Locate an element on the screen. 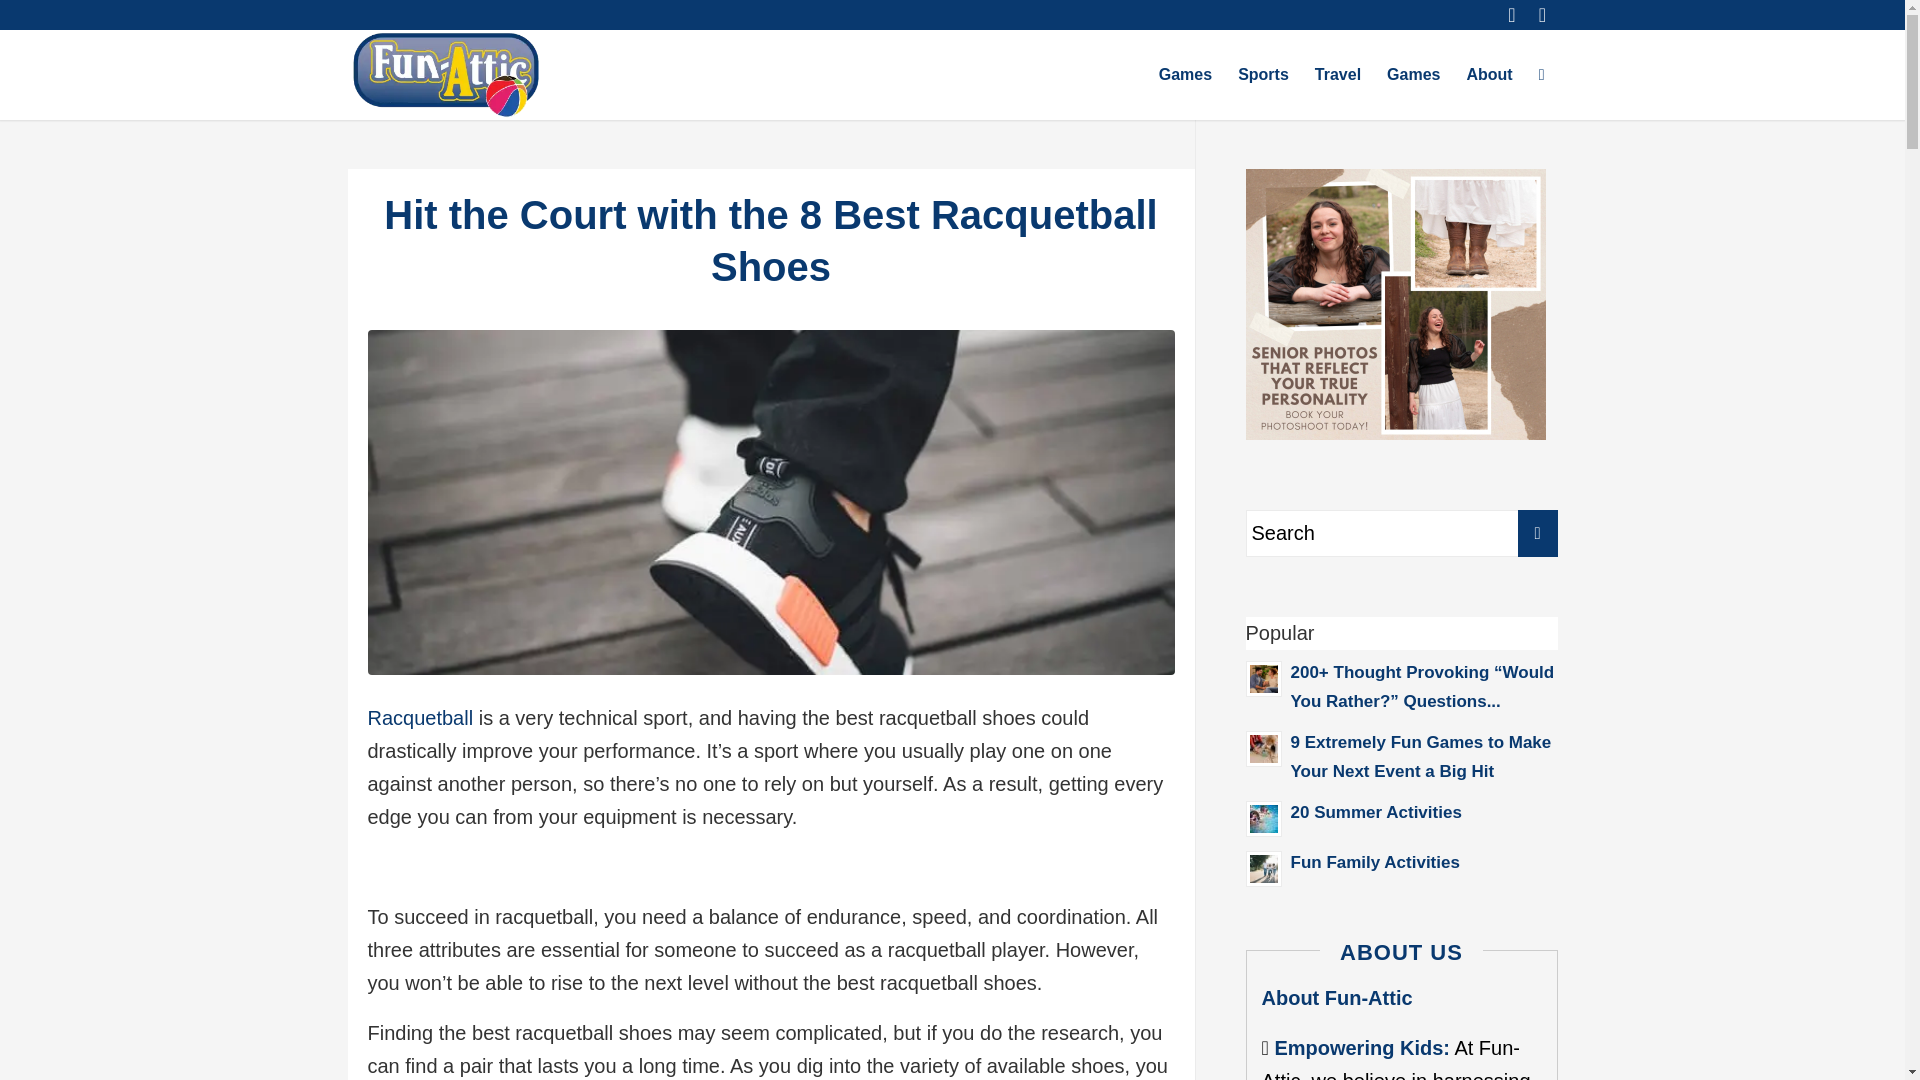 This screenshot has width=1920, height=1080. Games is located at coordinates (1185, 74).